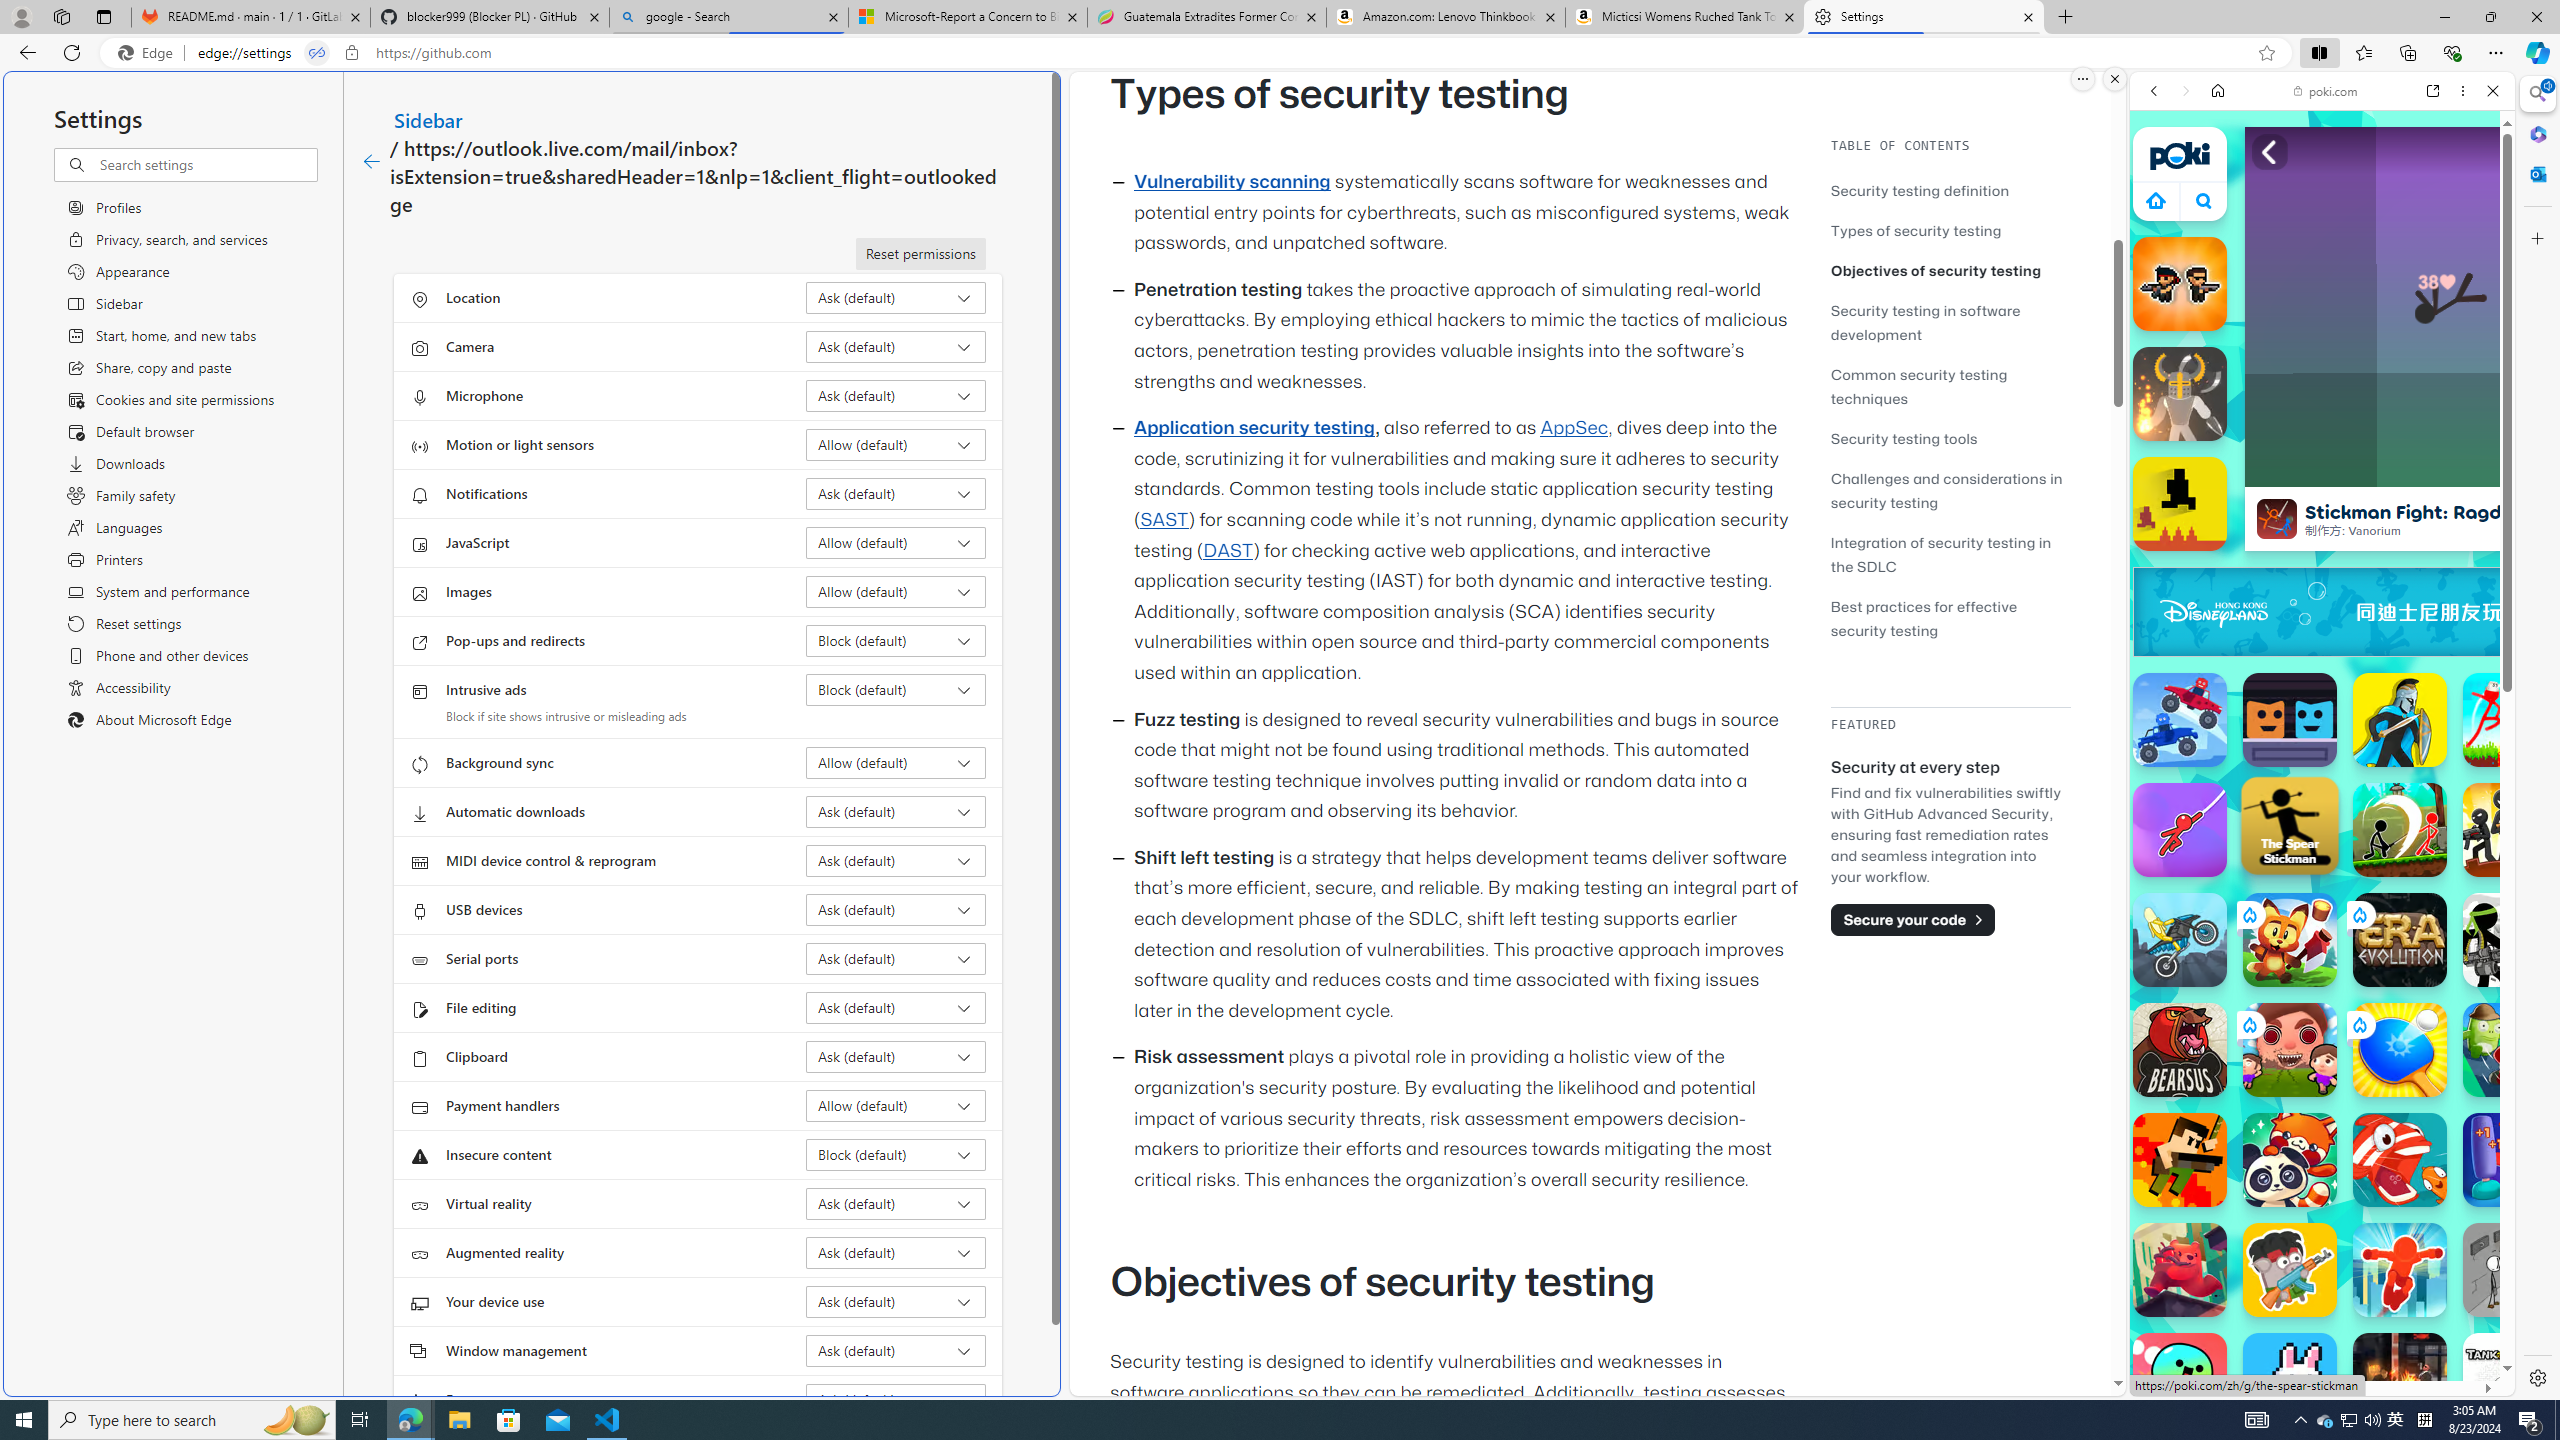  I want to click on Level Devil Level Devil, so click(2180, 504).